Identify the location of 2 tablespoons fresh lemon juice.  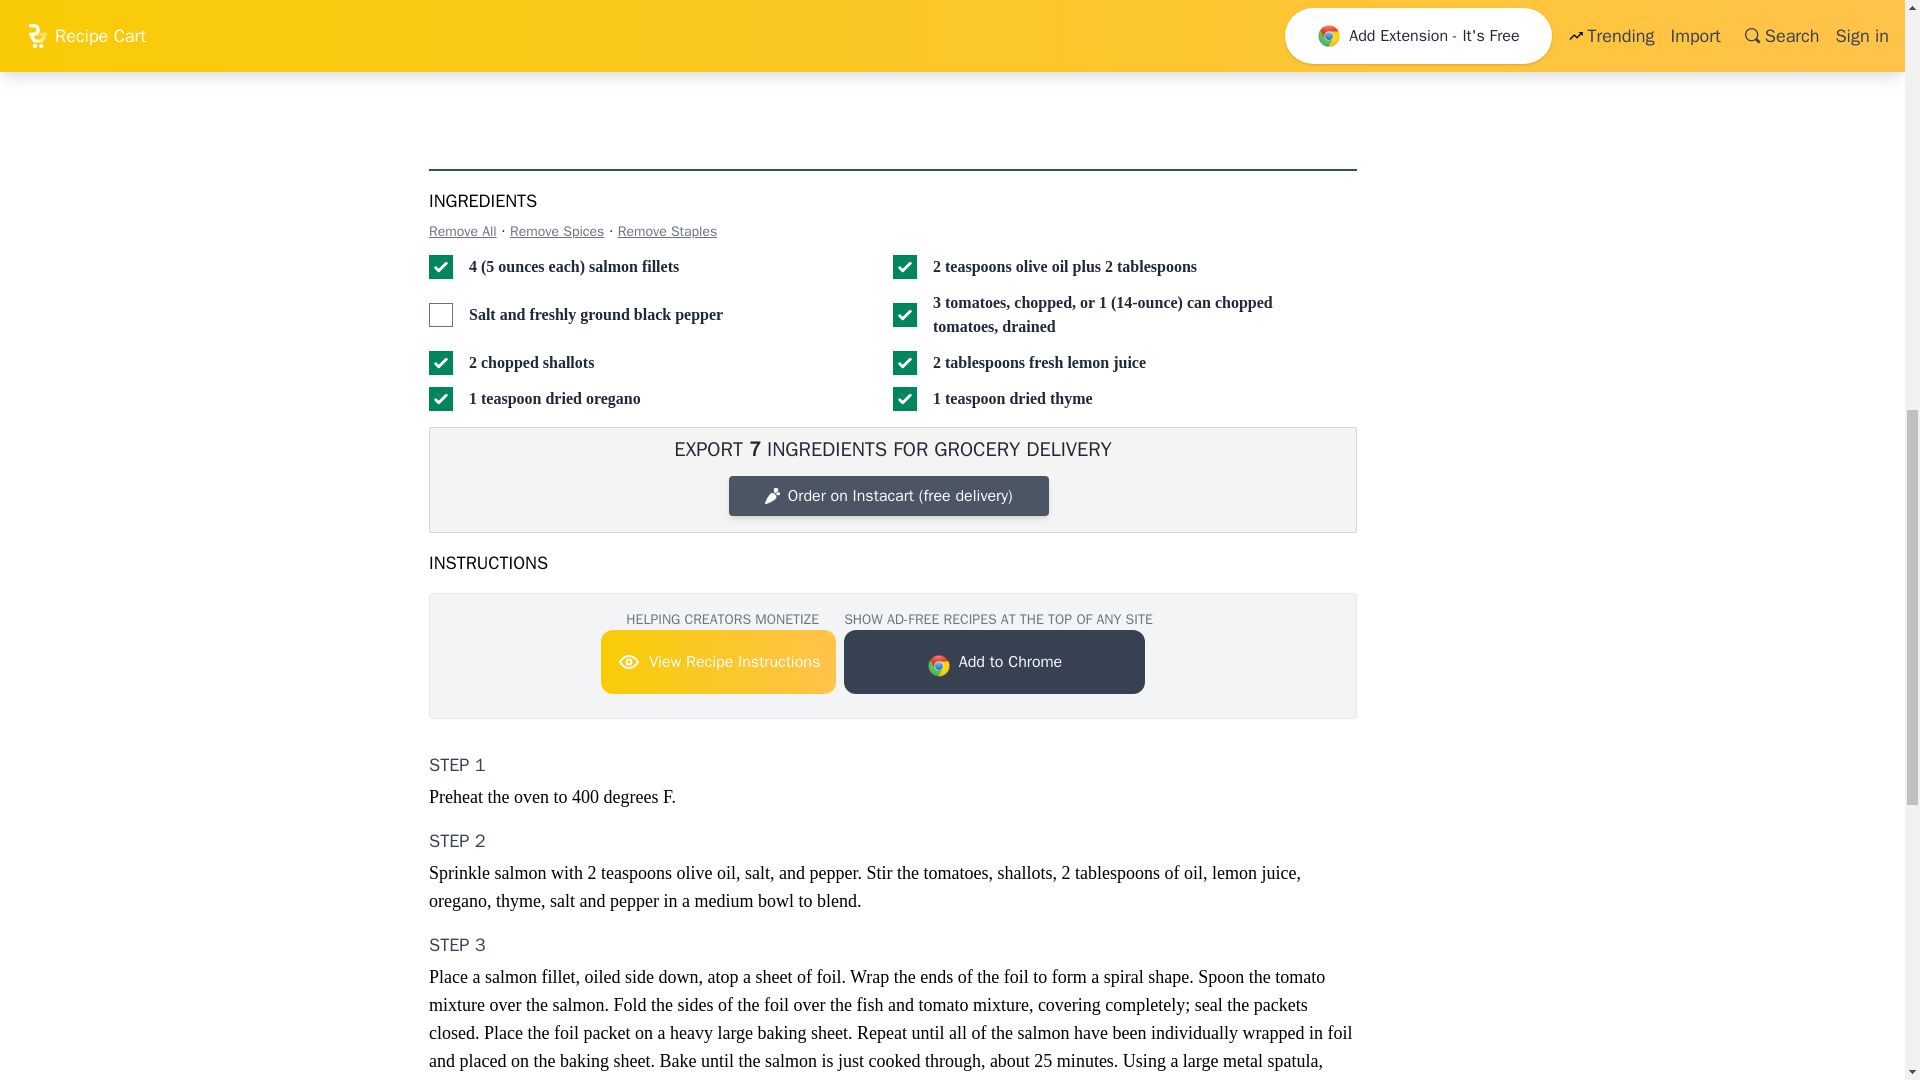
(904, 362).